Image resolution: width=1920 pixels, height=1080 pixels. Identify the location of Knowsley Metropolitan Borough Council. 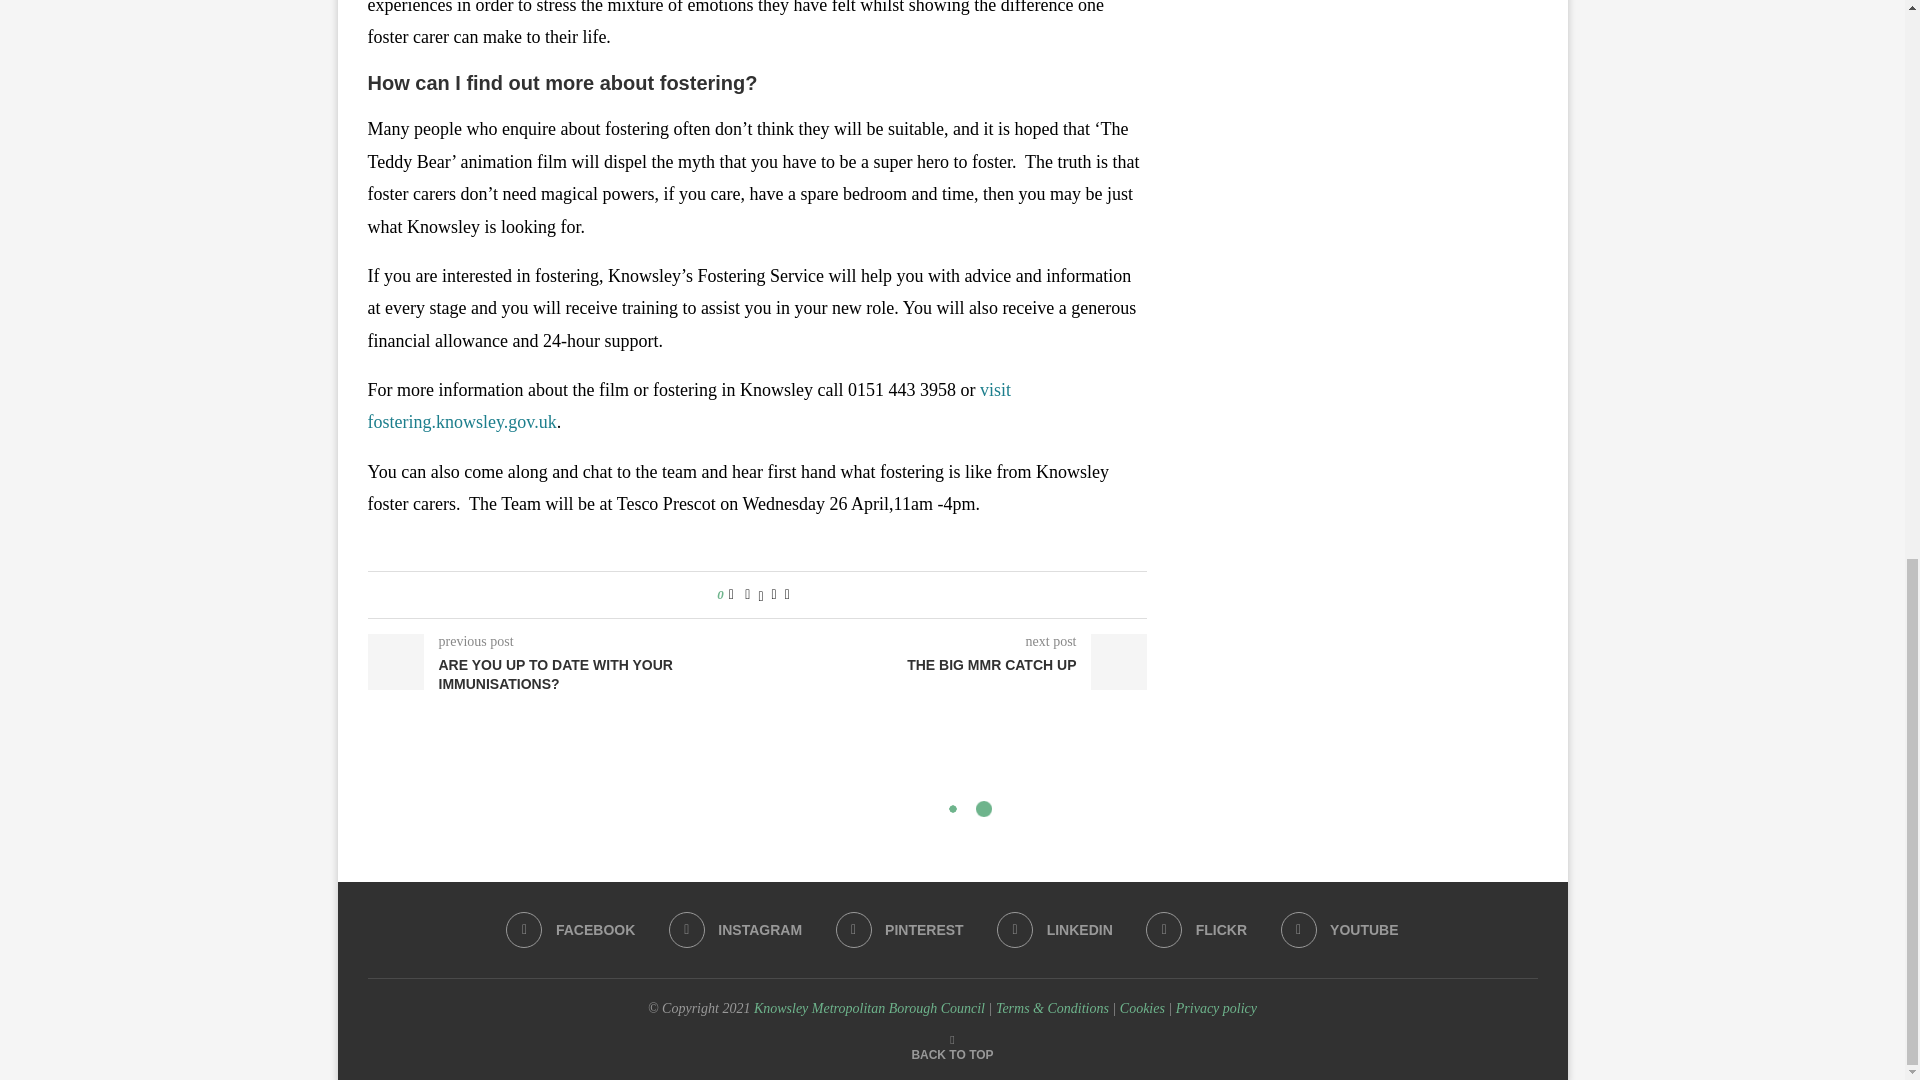
(869, 1008).